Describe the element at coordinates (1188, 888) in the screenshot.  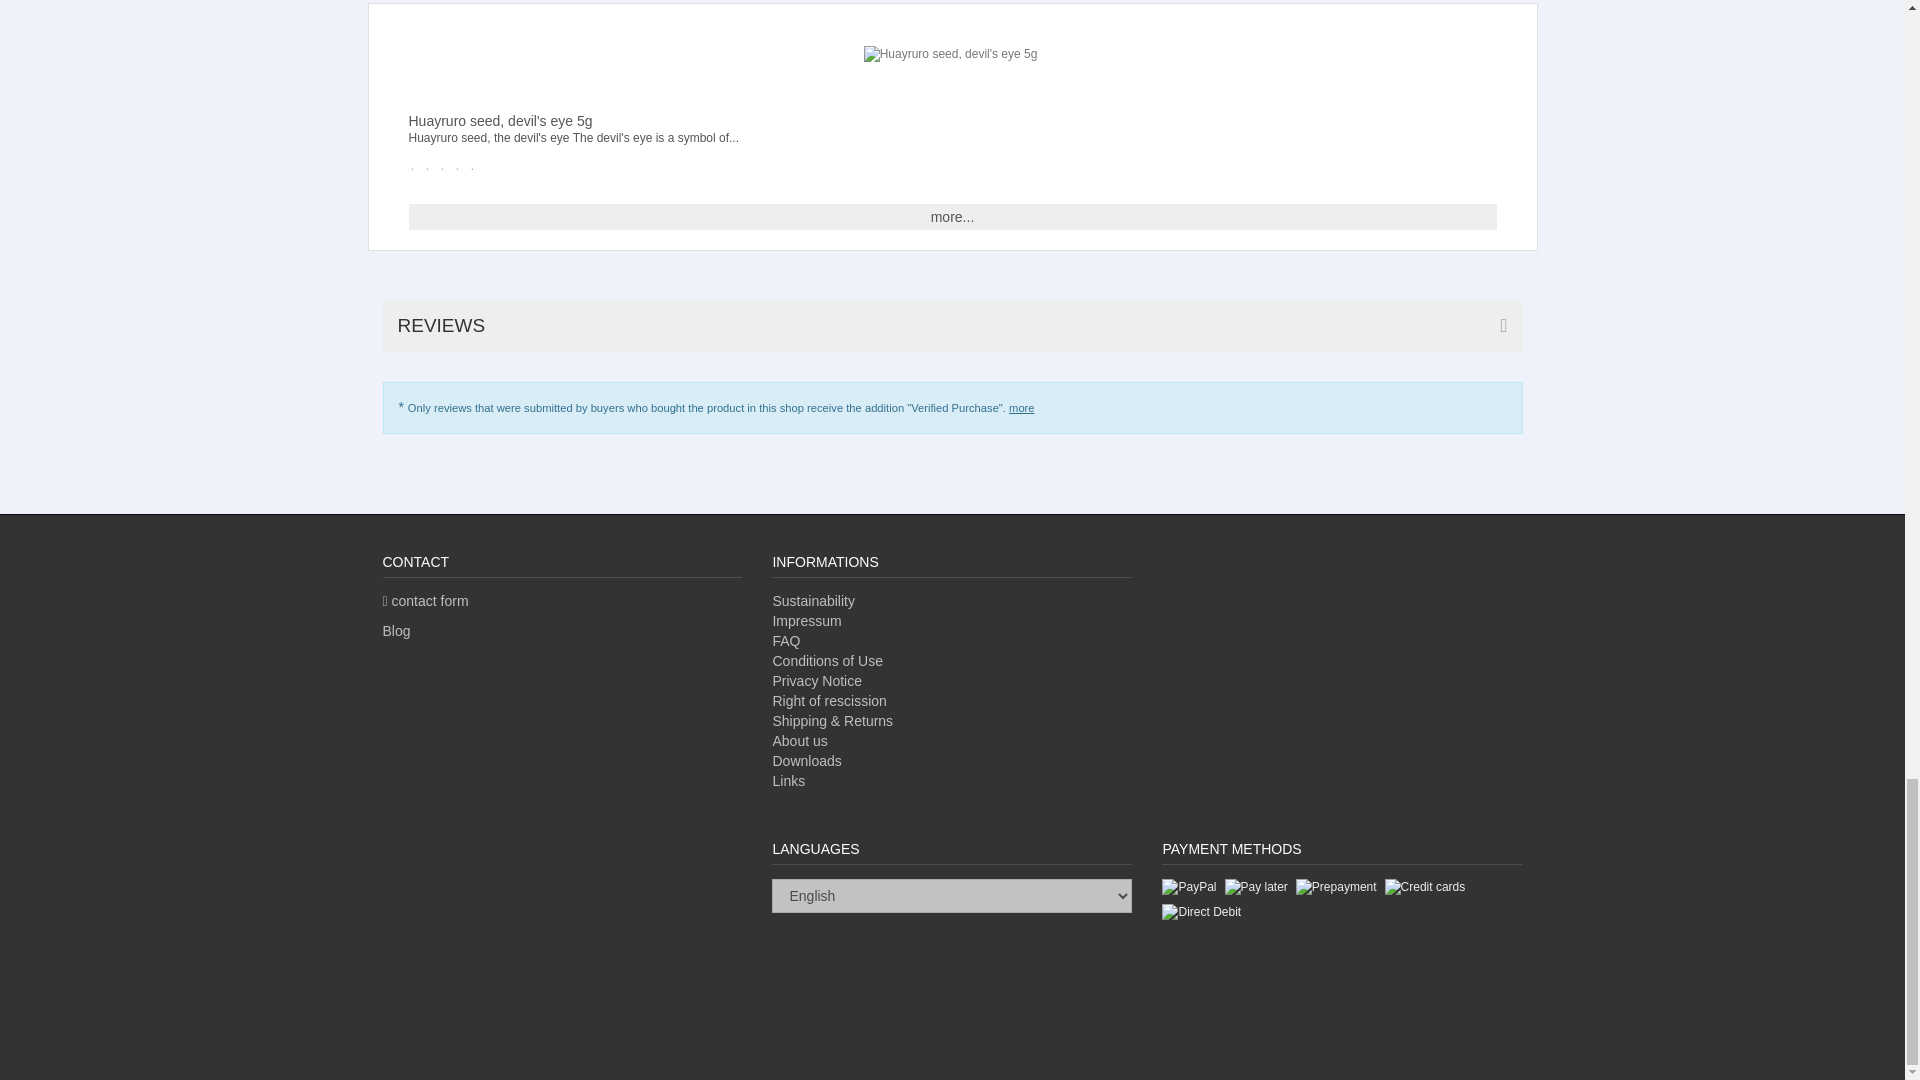
I see `PayPal` at that location.